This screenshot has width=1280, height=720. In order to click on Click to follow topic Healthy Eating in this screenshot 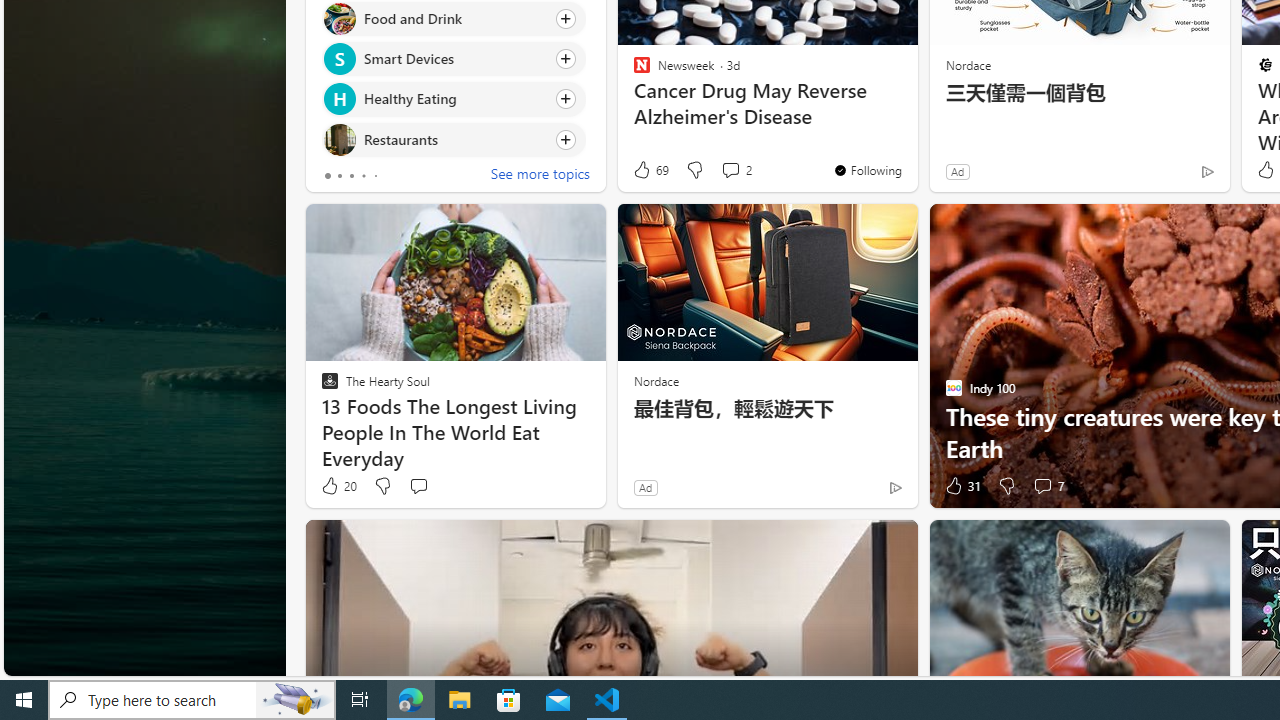, I will do `click(454, 99)`.